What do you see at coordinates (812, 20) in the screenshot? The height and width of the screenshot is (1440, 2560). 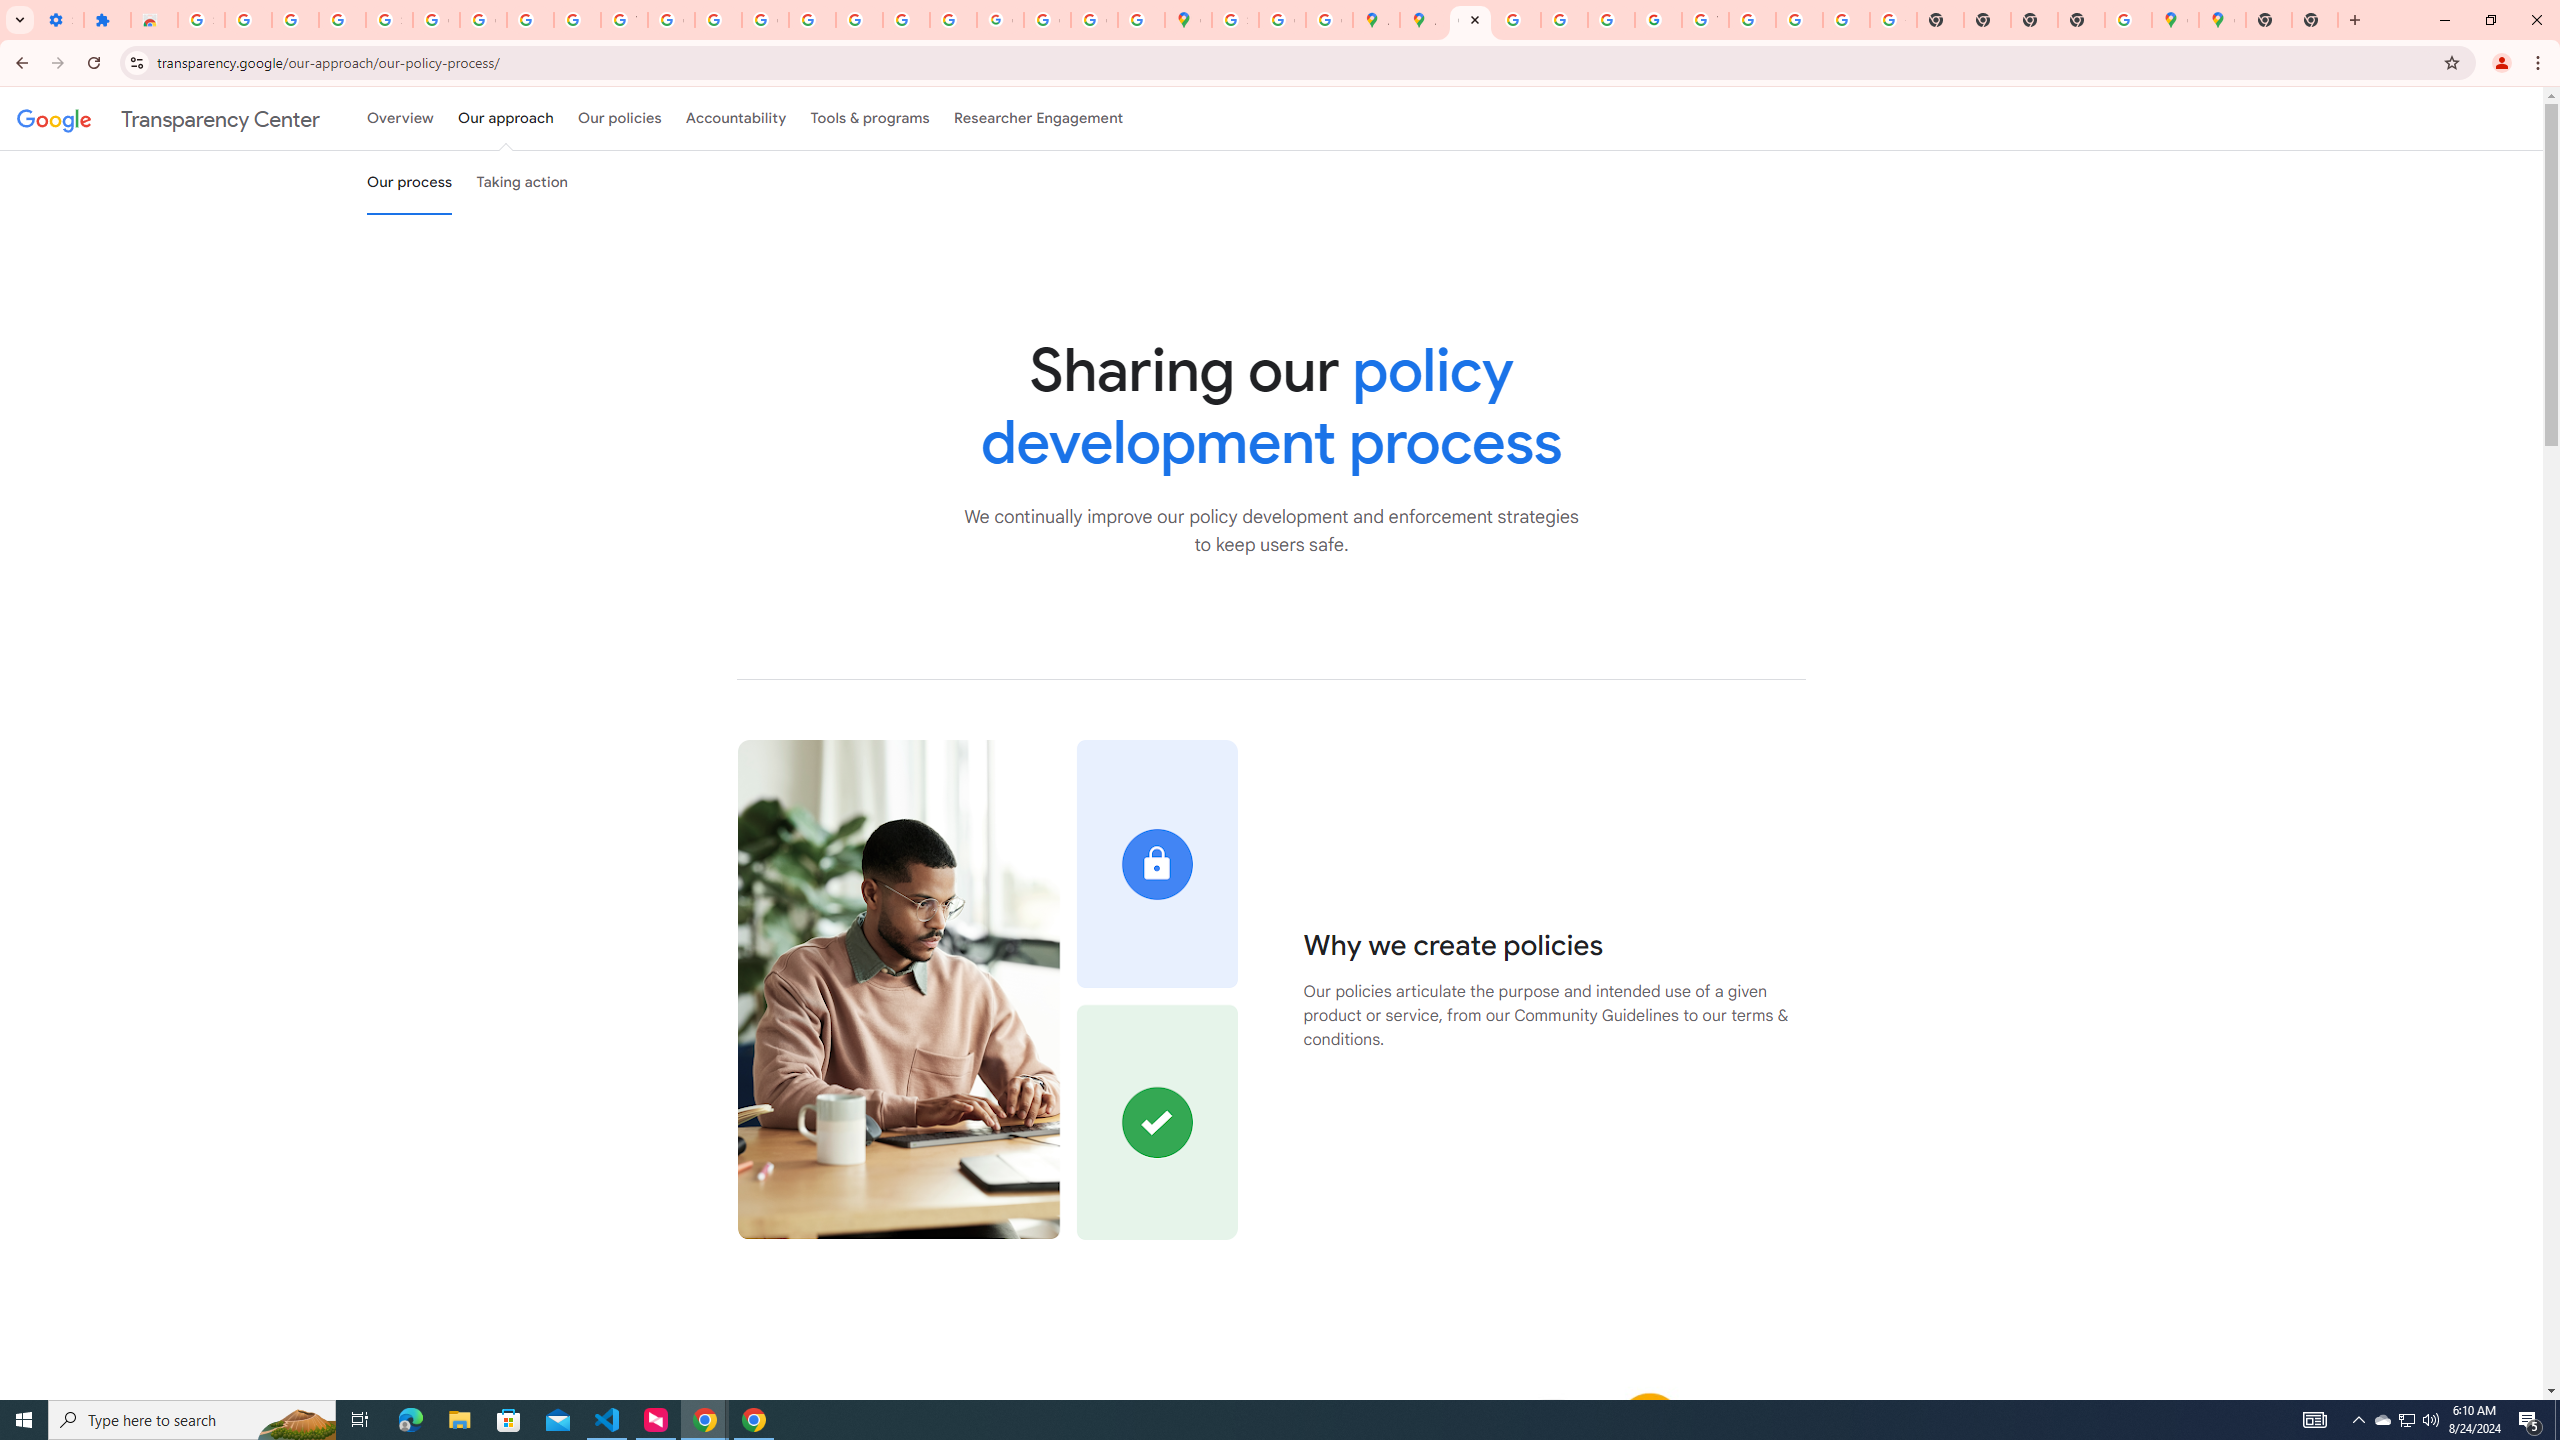 I see `Privacy Help Center - Policies Help` at bounding box center [812, 20].